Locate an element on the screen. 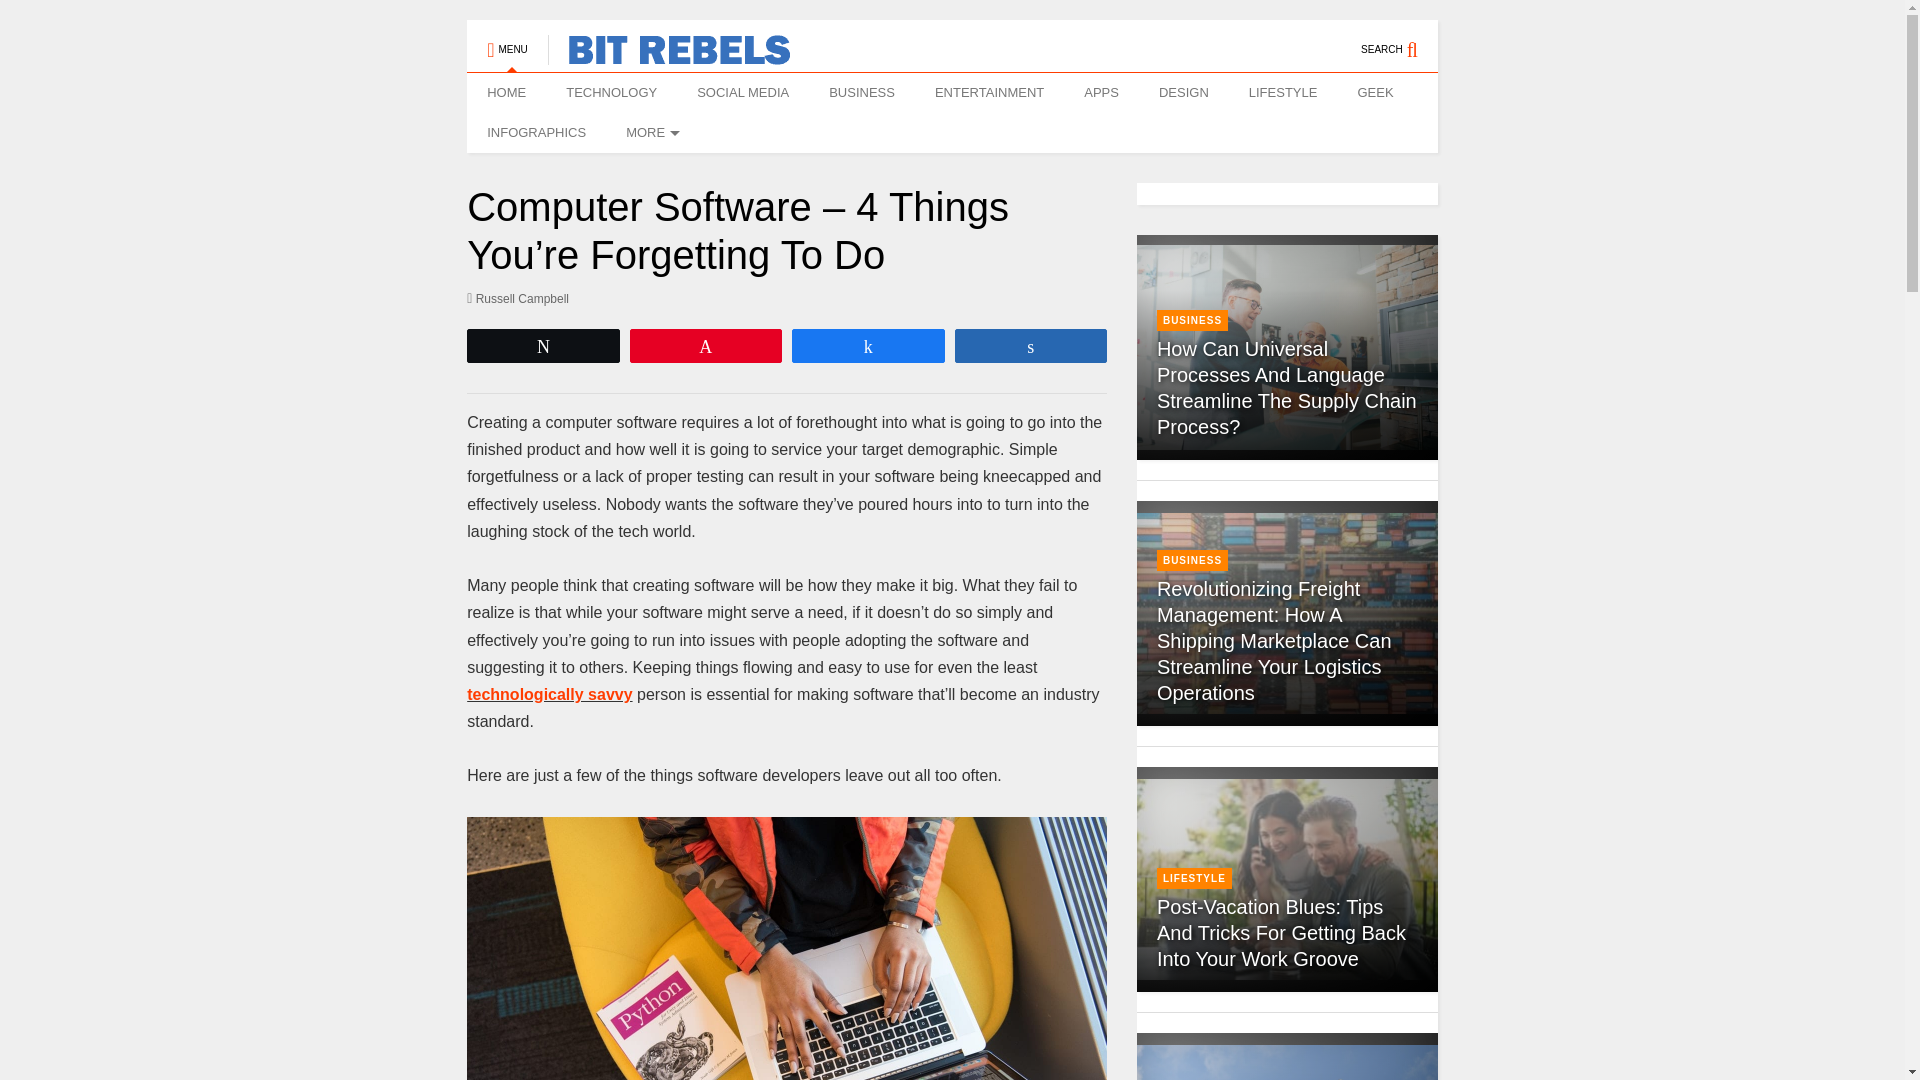 The height and width of the screenshot is (1080, 1920). SEARCH is located at coordinates (1400, 40).